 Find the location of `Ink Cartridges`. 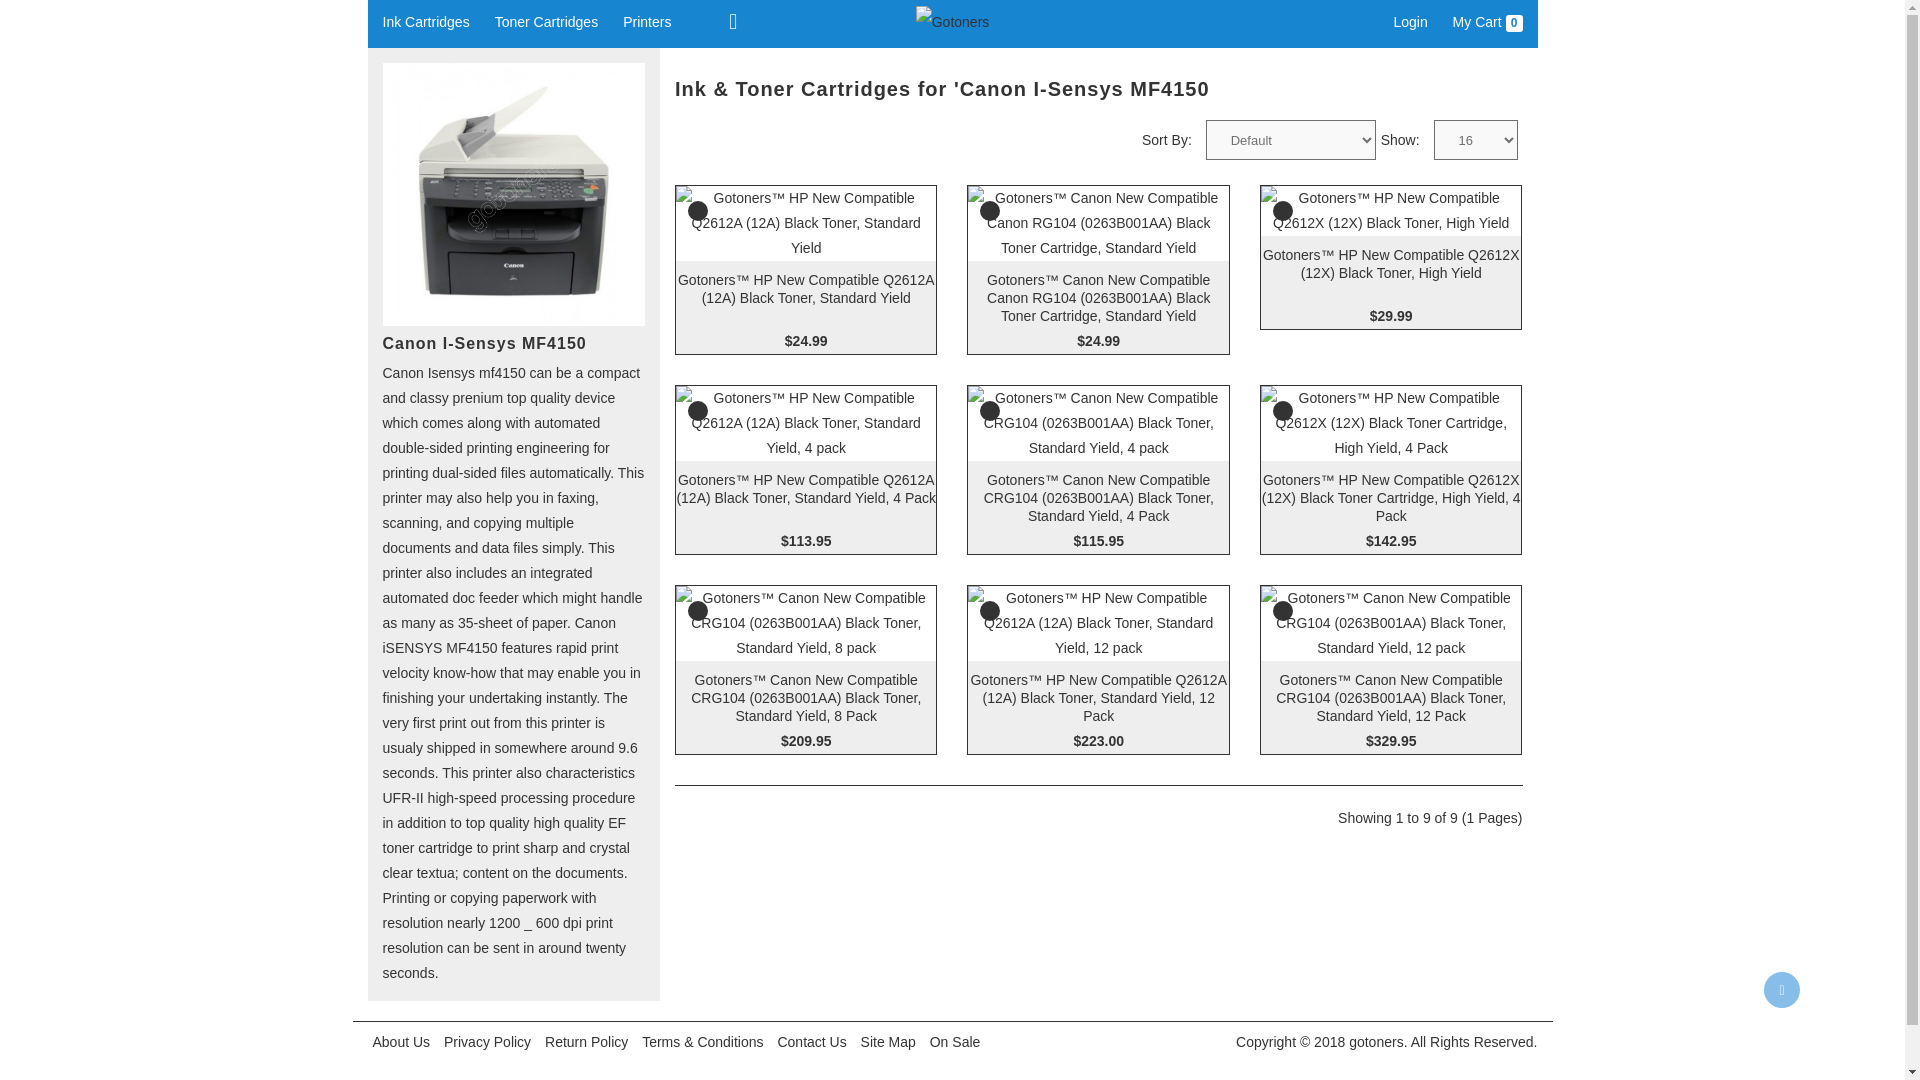

Ink Cartridges is located at coordinates (425, 22).